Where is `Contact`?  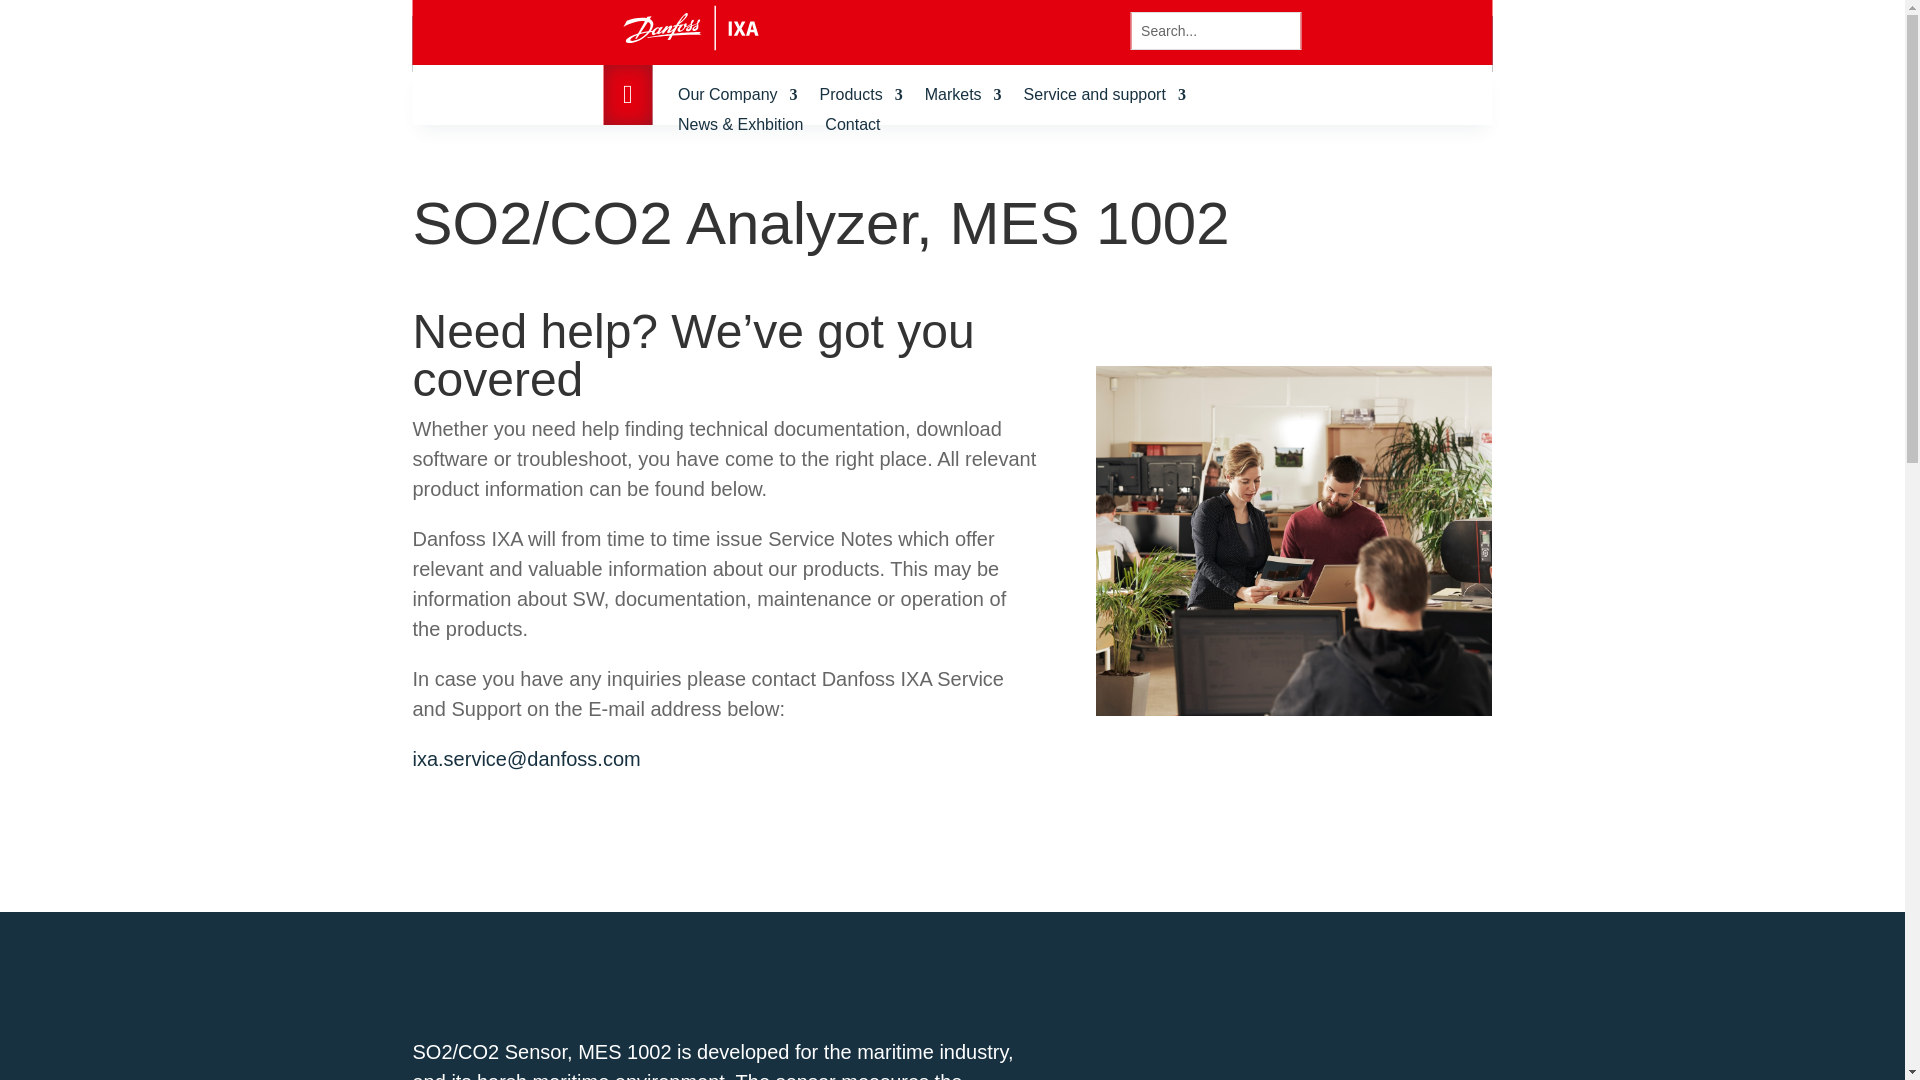
Contact is located at coordinates (852, 128).